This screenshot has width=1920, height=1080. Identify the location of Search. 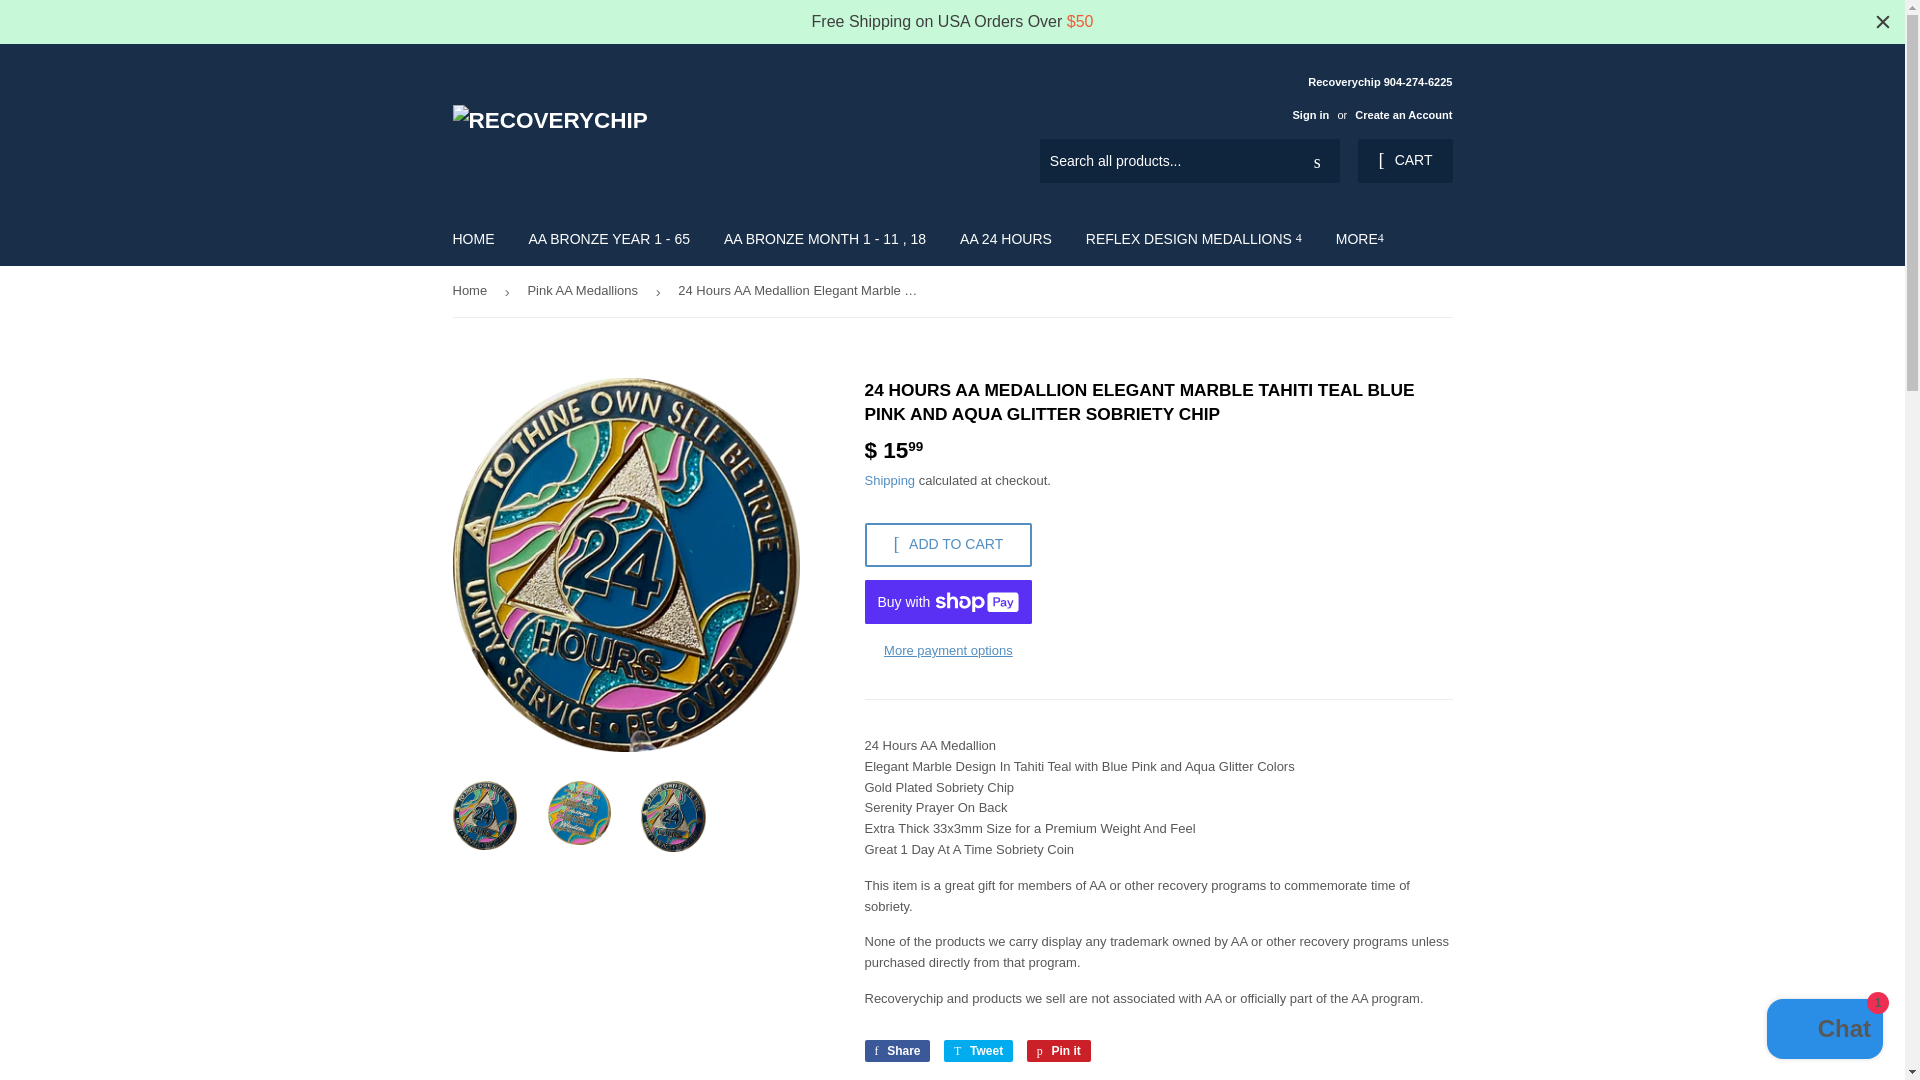
(1317, 162).